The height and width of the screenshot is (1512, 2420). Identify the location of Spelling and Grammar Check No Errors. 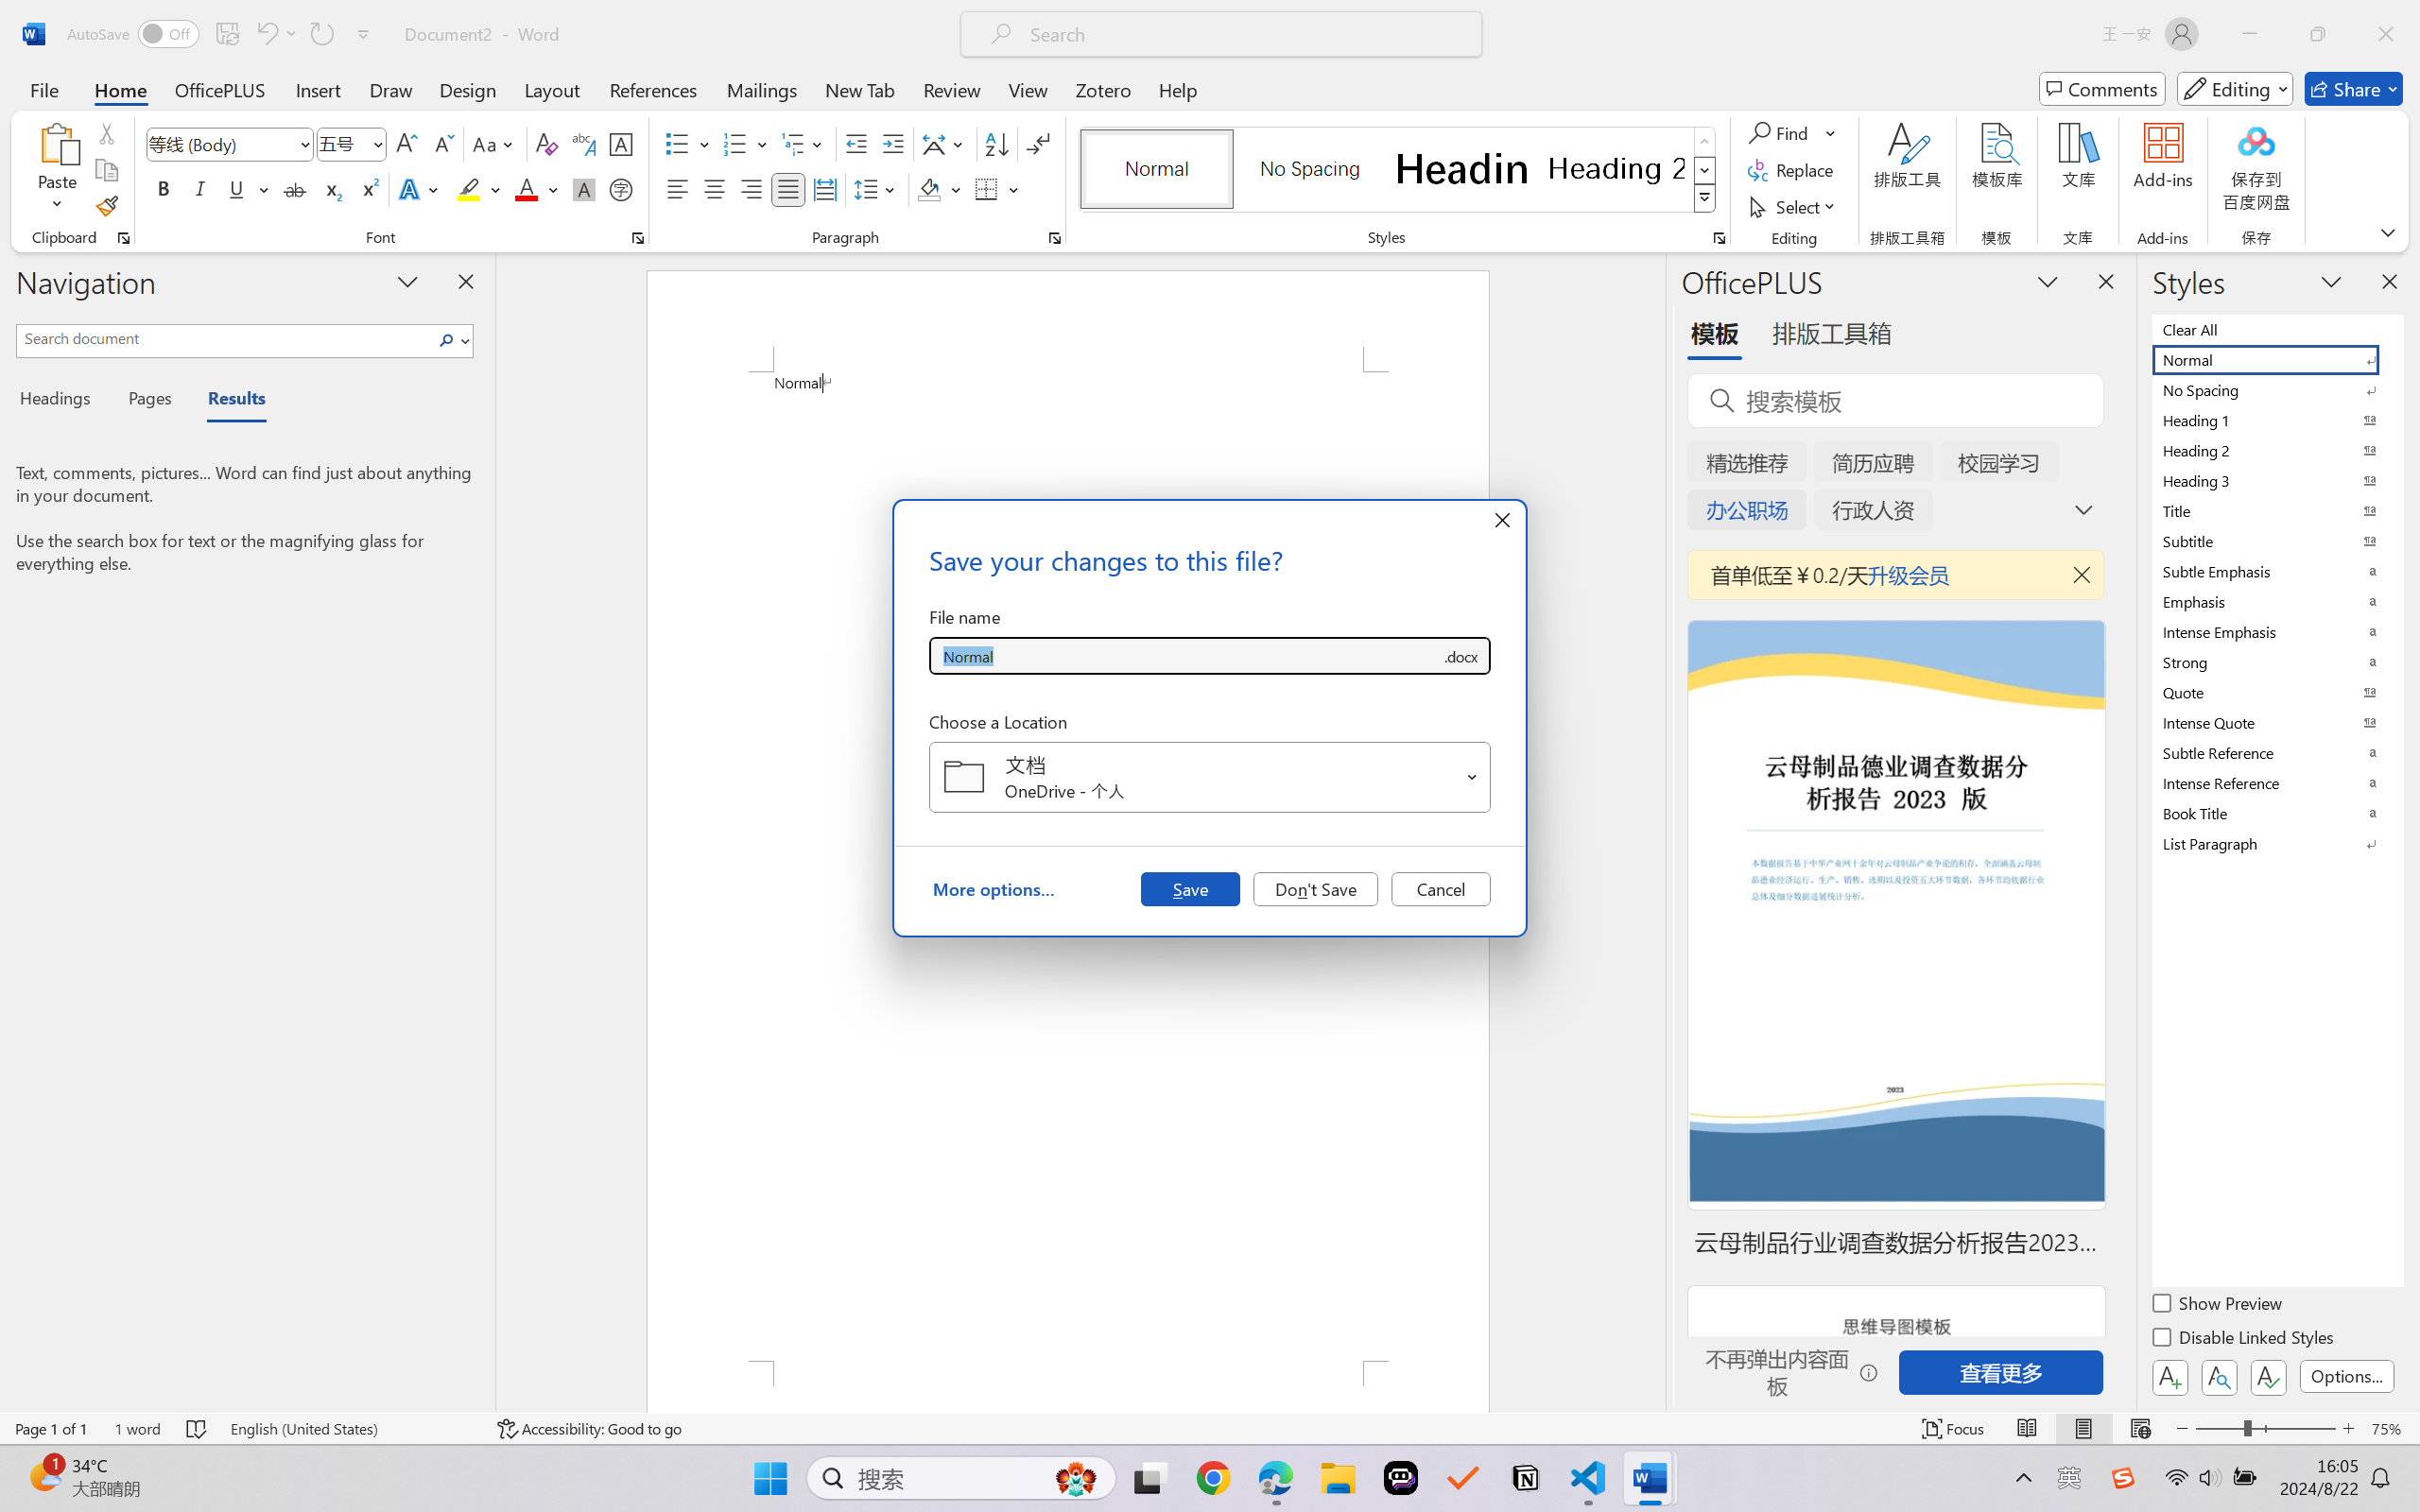
(198, 1429).